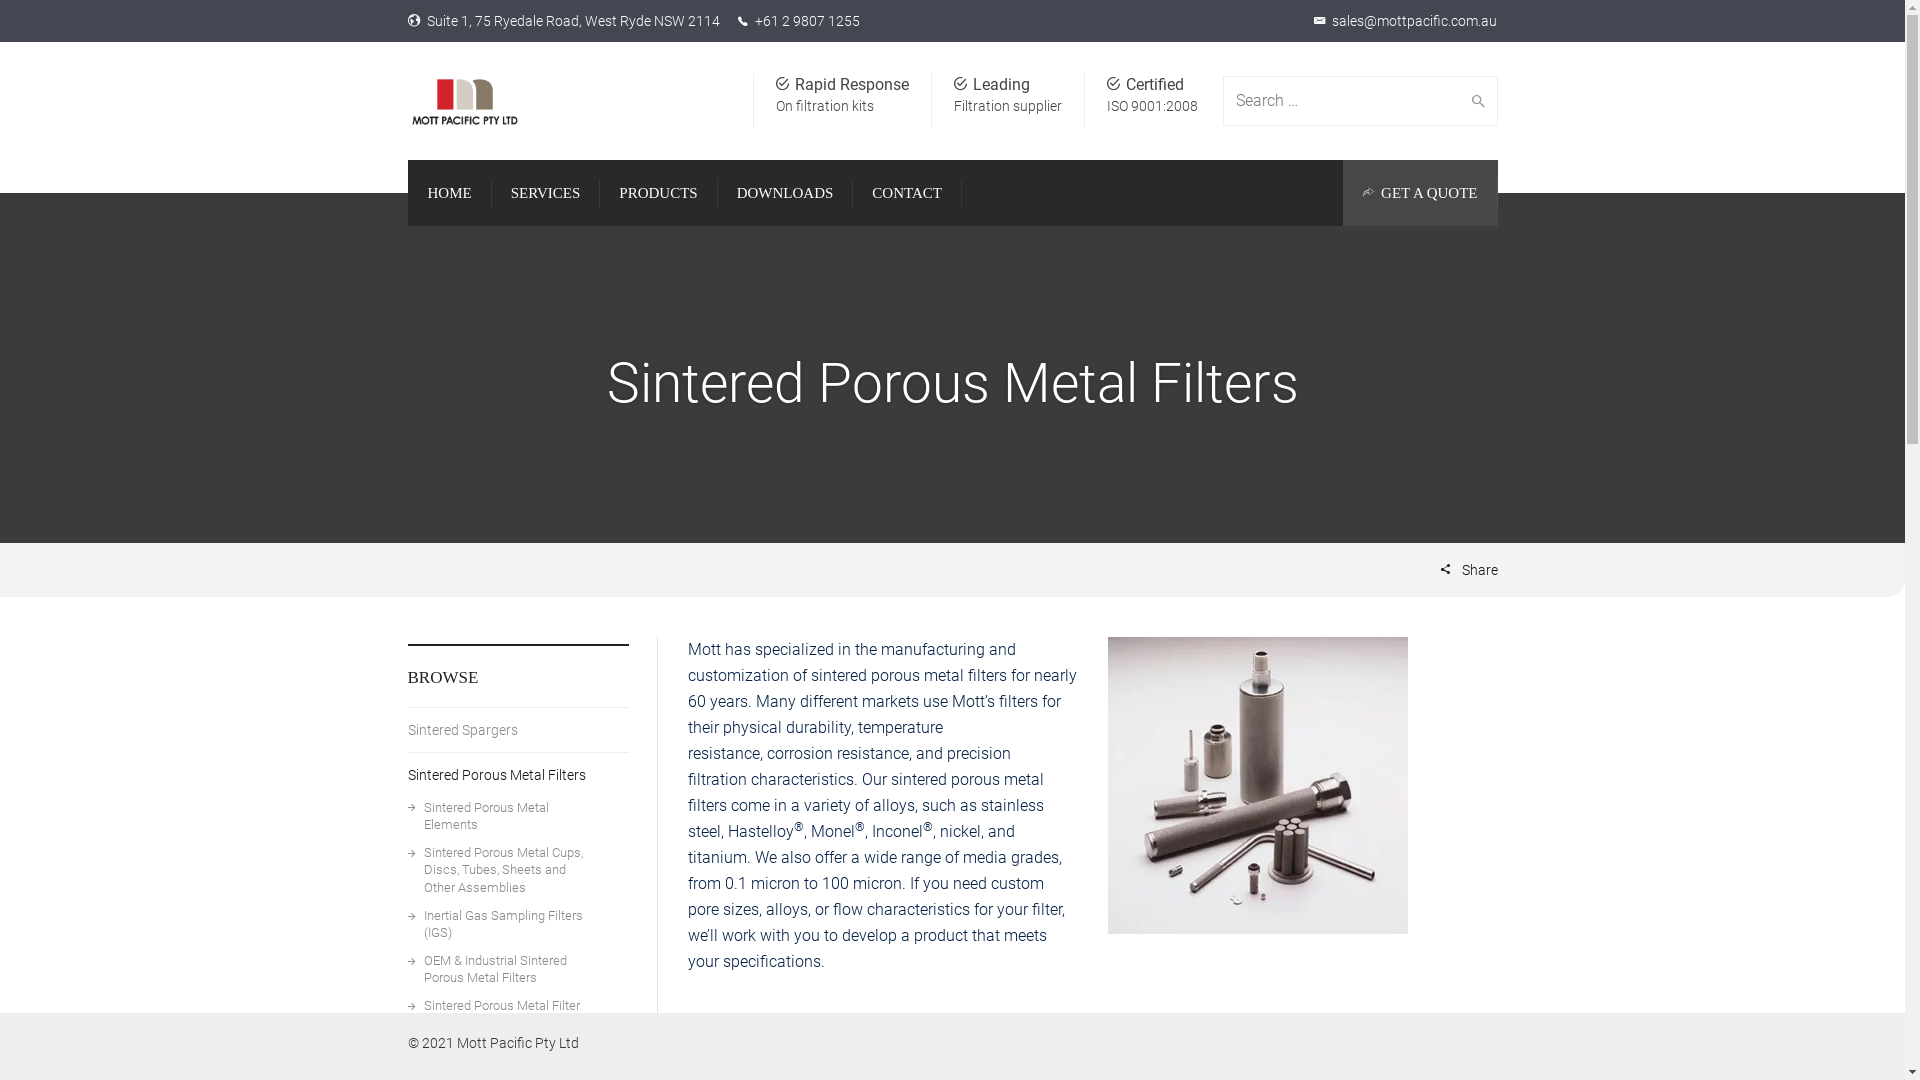 This screenshot has width=1920, height=1080. Describe the element at coordinates (518, 930) in the screenshot. I see `Inertial Gas Sampling Filters (IGS)` at that location.